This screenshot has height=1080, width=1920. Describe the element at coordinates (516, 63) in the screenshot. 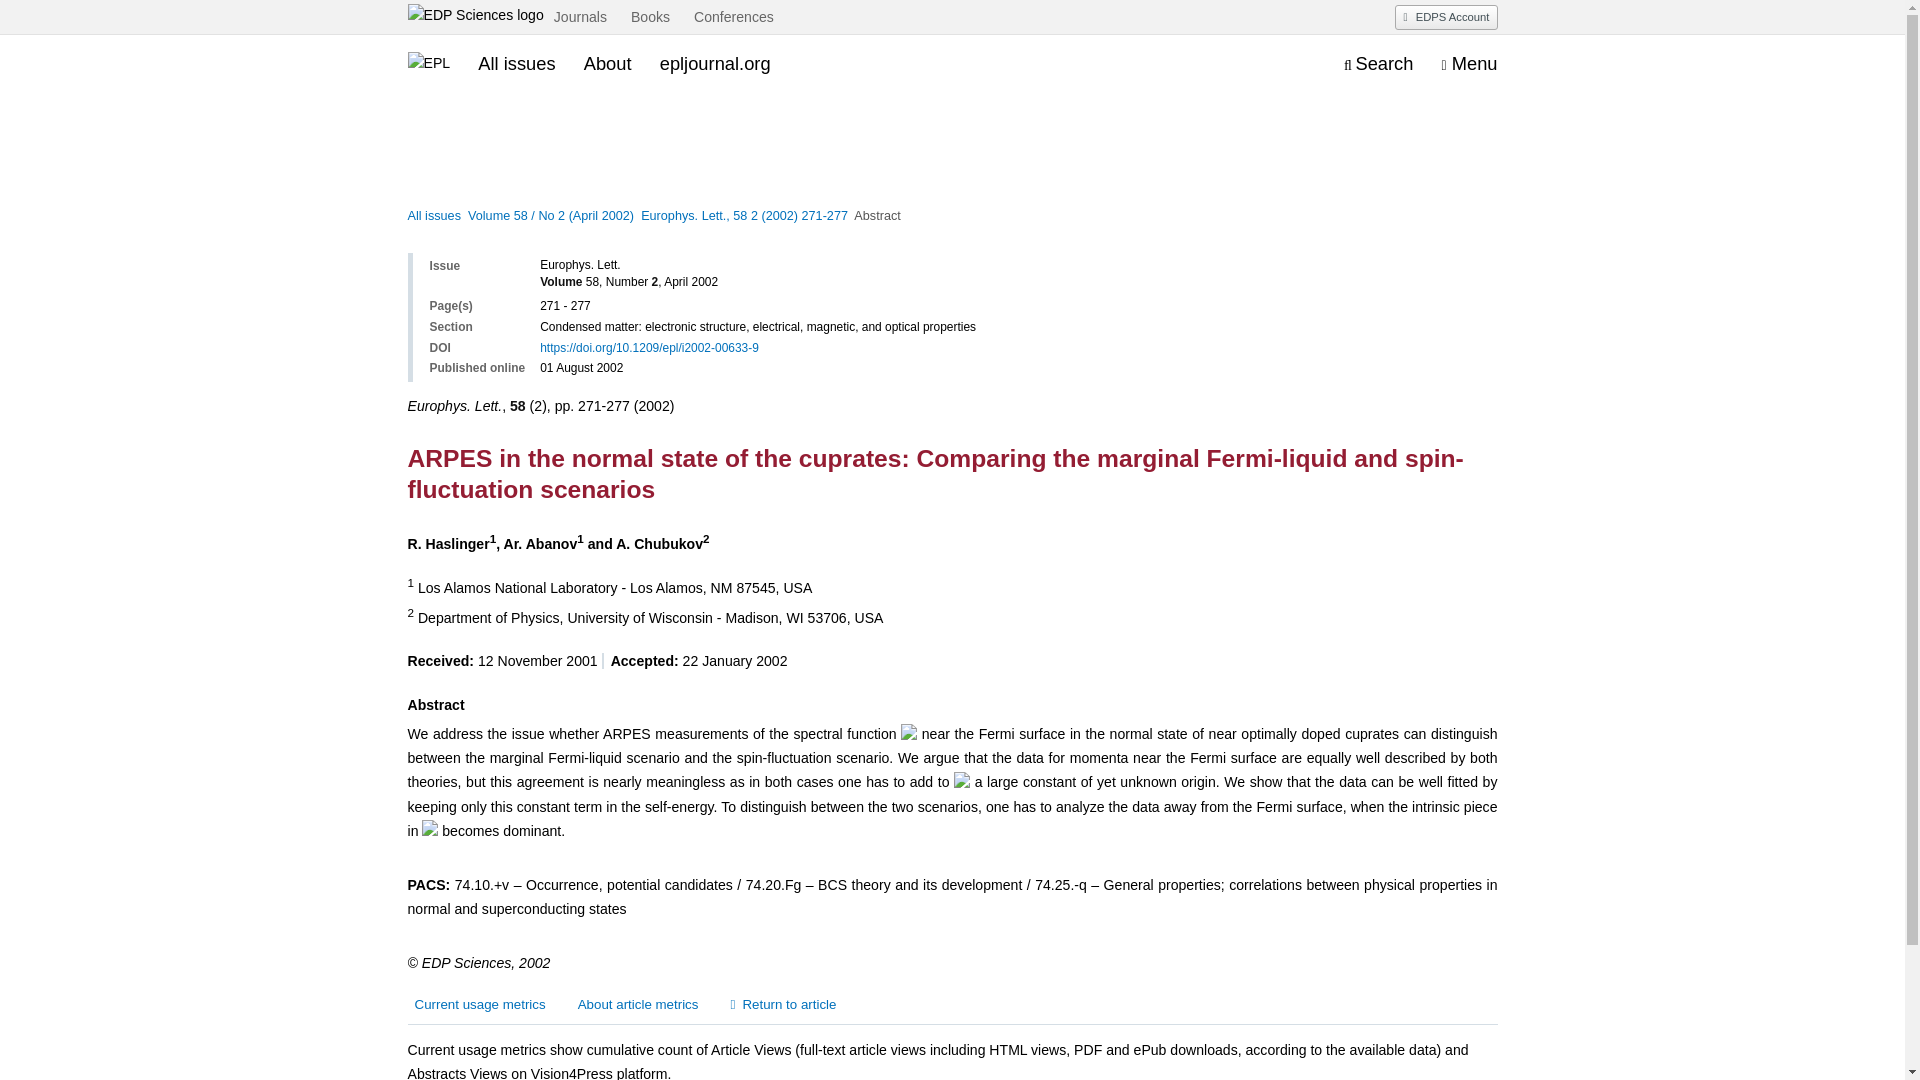

I see `All issues` at that location.